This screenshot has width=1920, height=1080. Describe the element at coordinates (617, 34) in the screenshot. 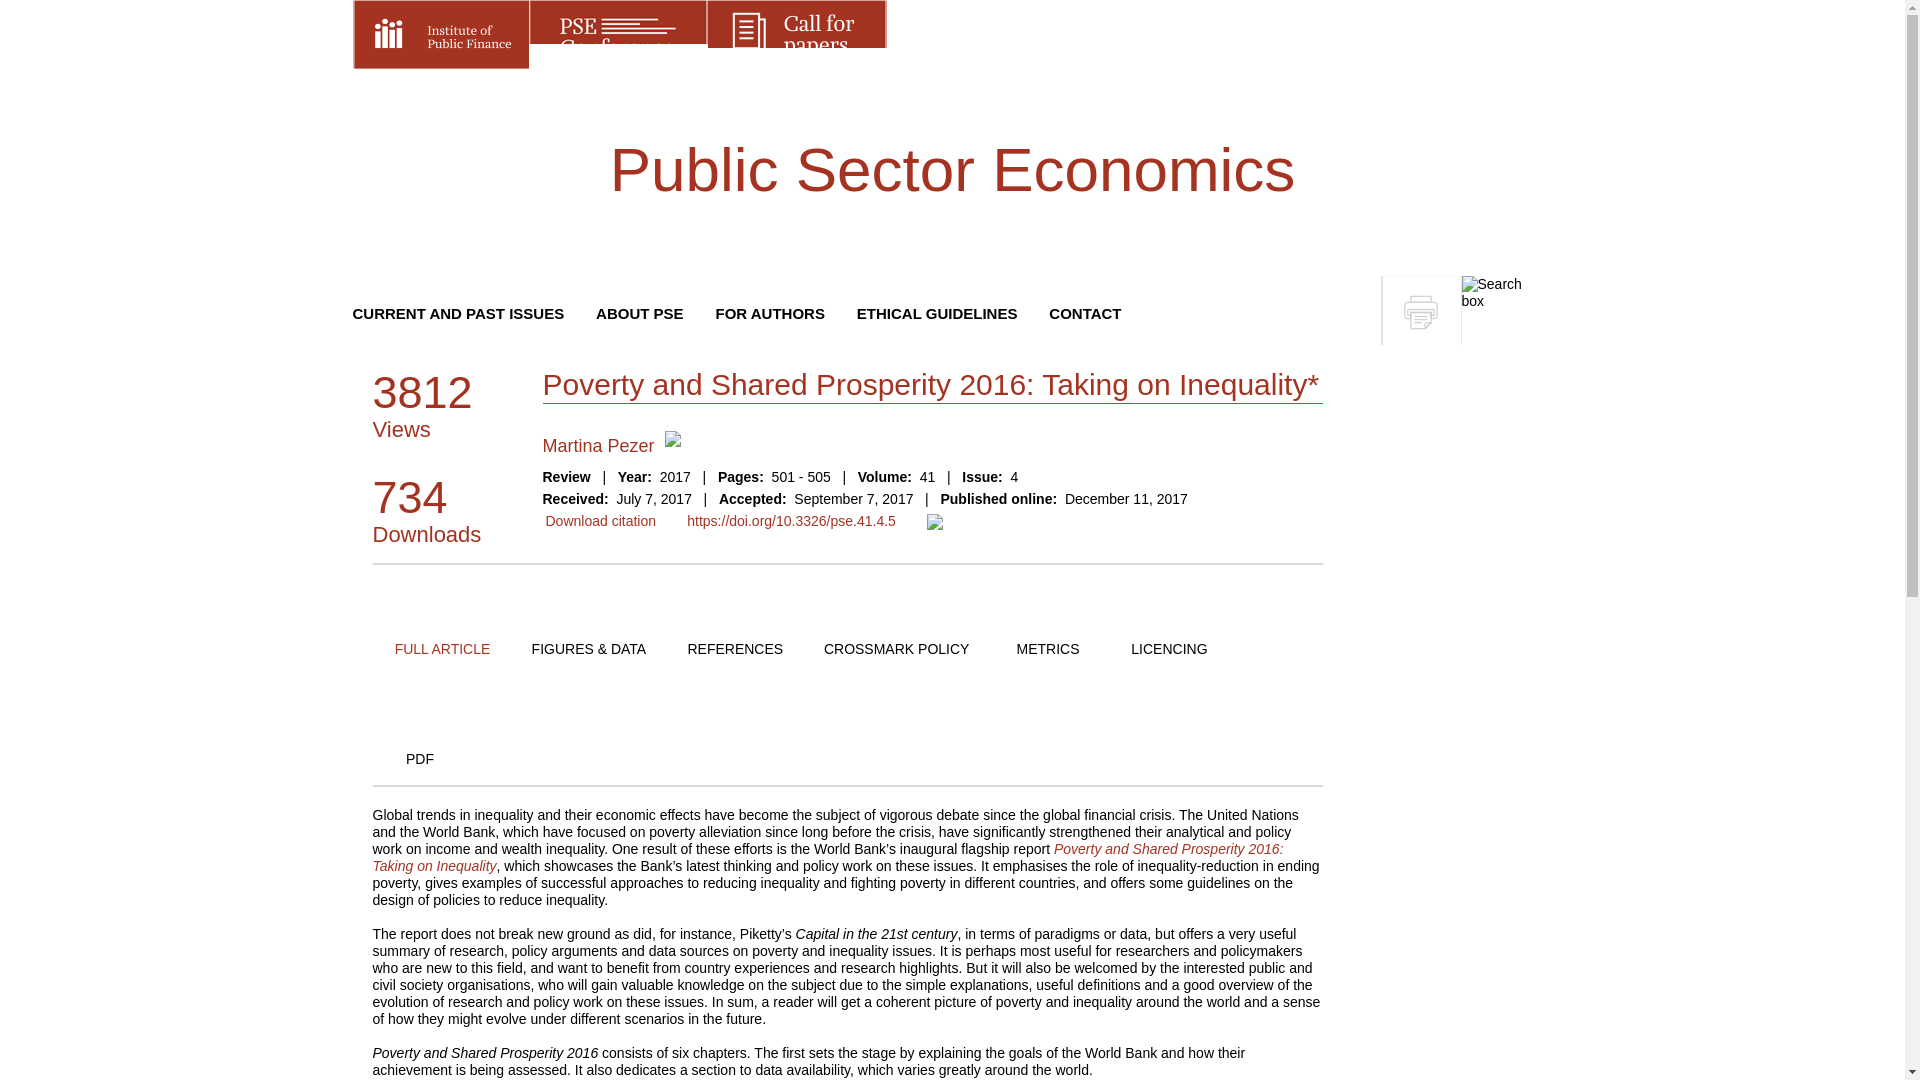

I see `Public Sector Economics conference` at that location.